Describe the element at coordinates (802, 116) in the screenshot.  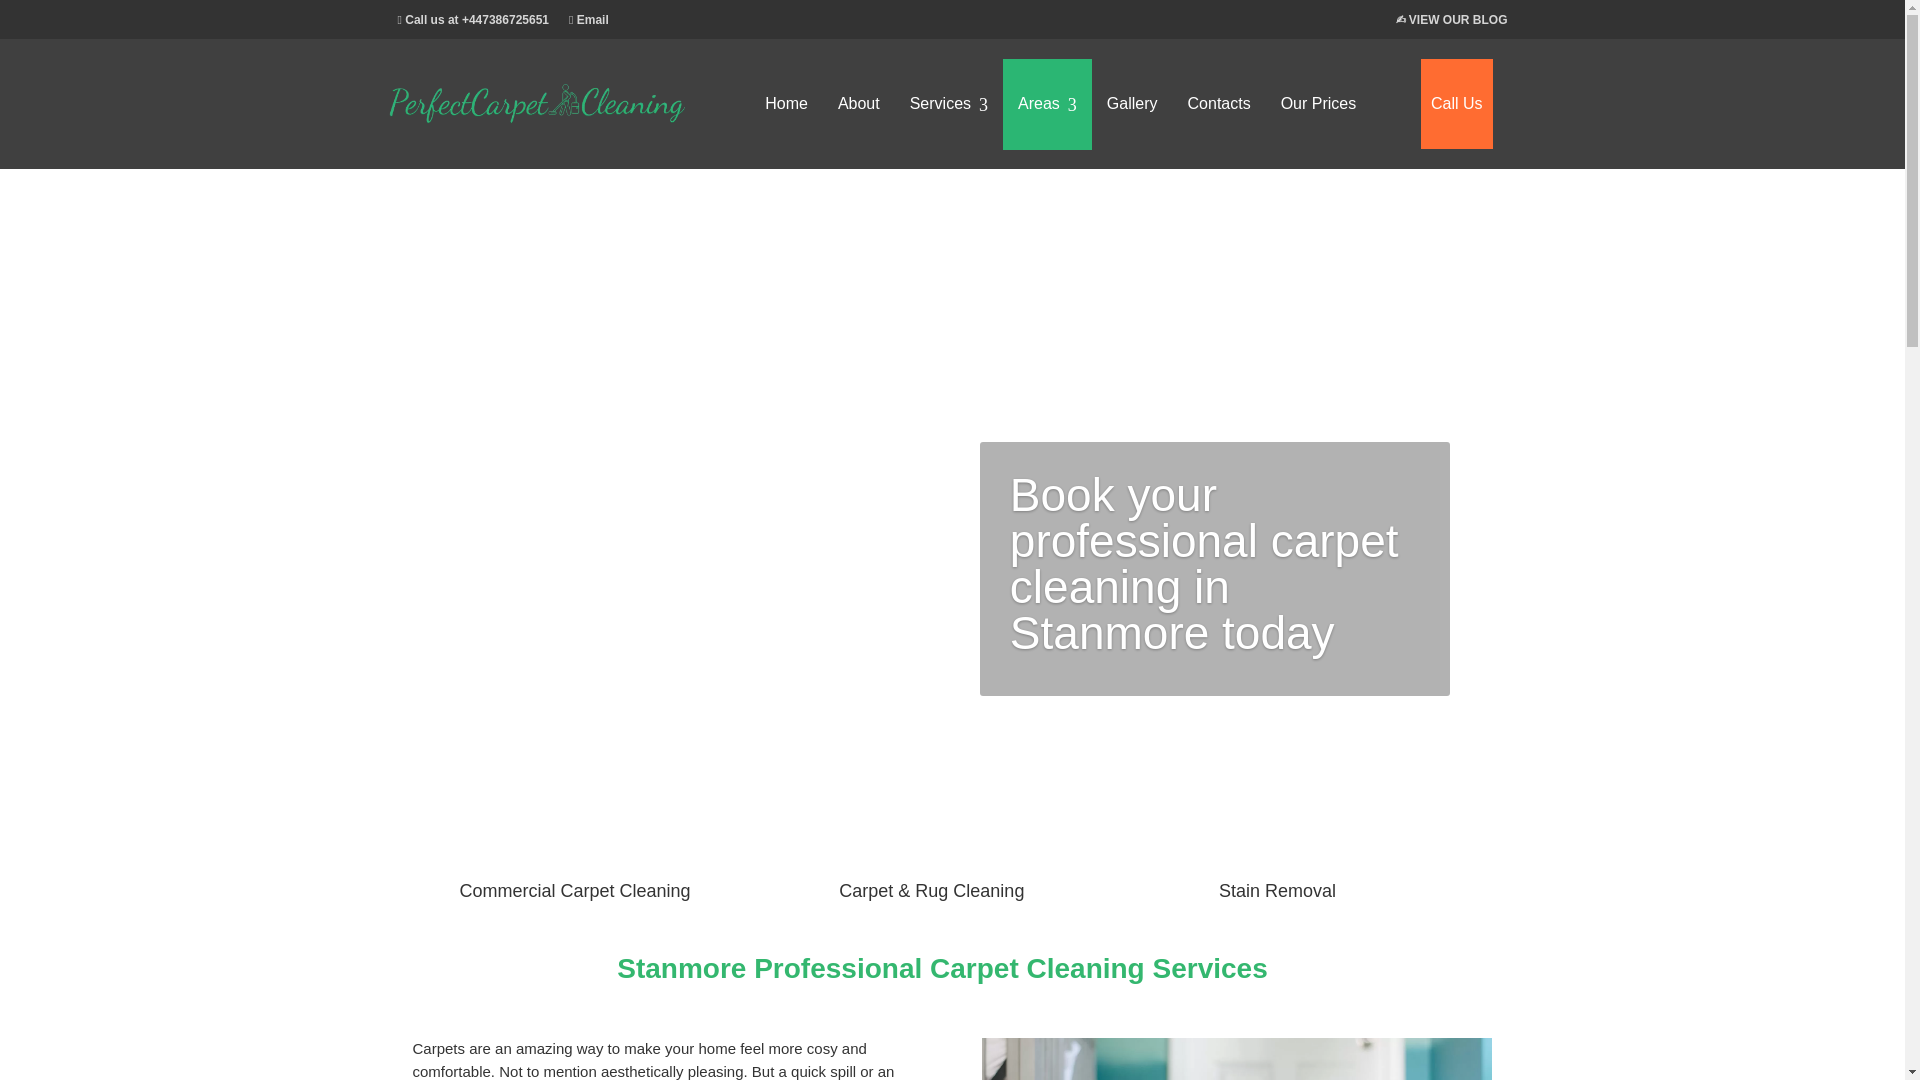
I see `Perfect Carpet Cleaning` at that location.